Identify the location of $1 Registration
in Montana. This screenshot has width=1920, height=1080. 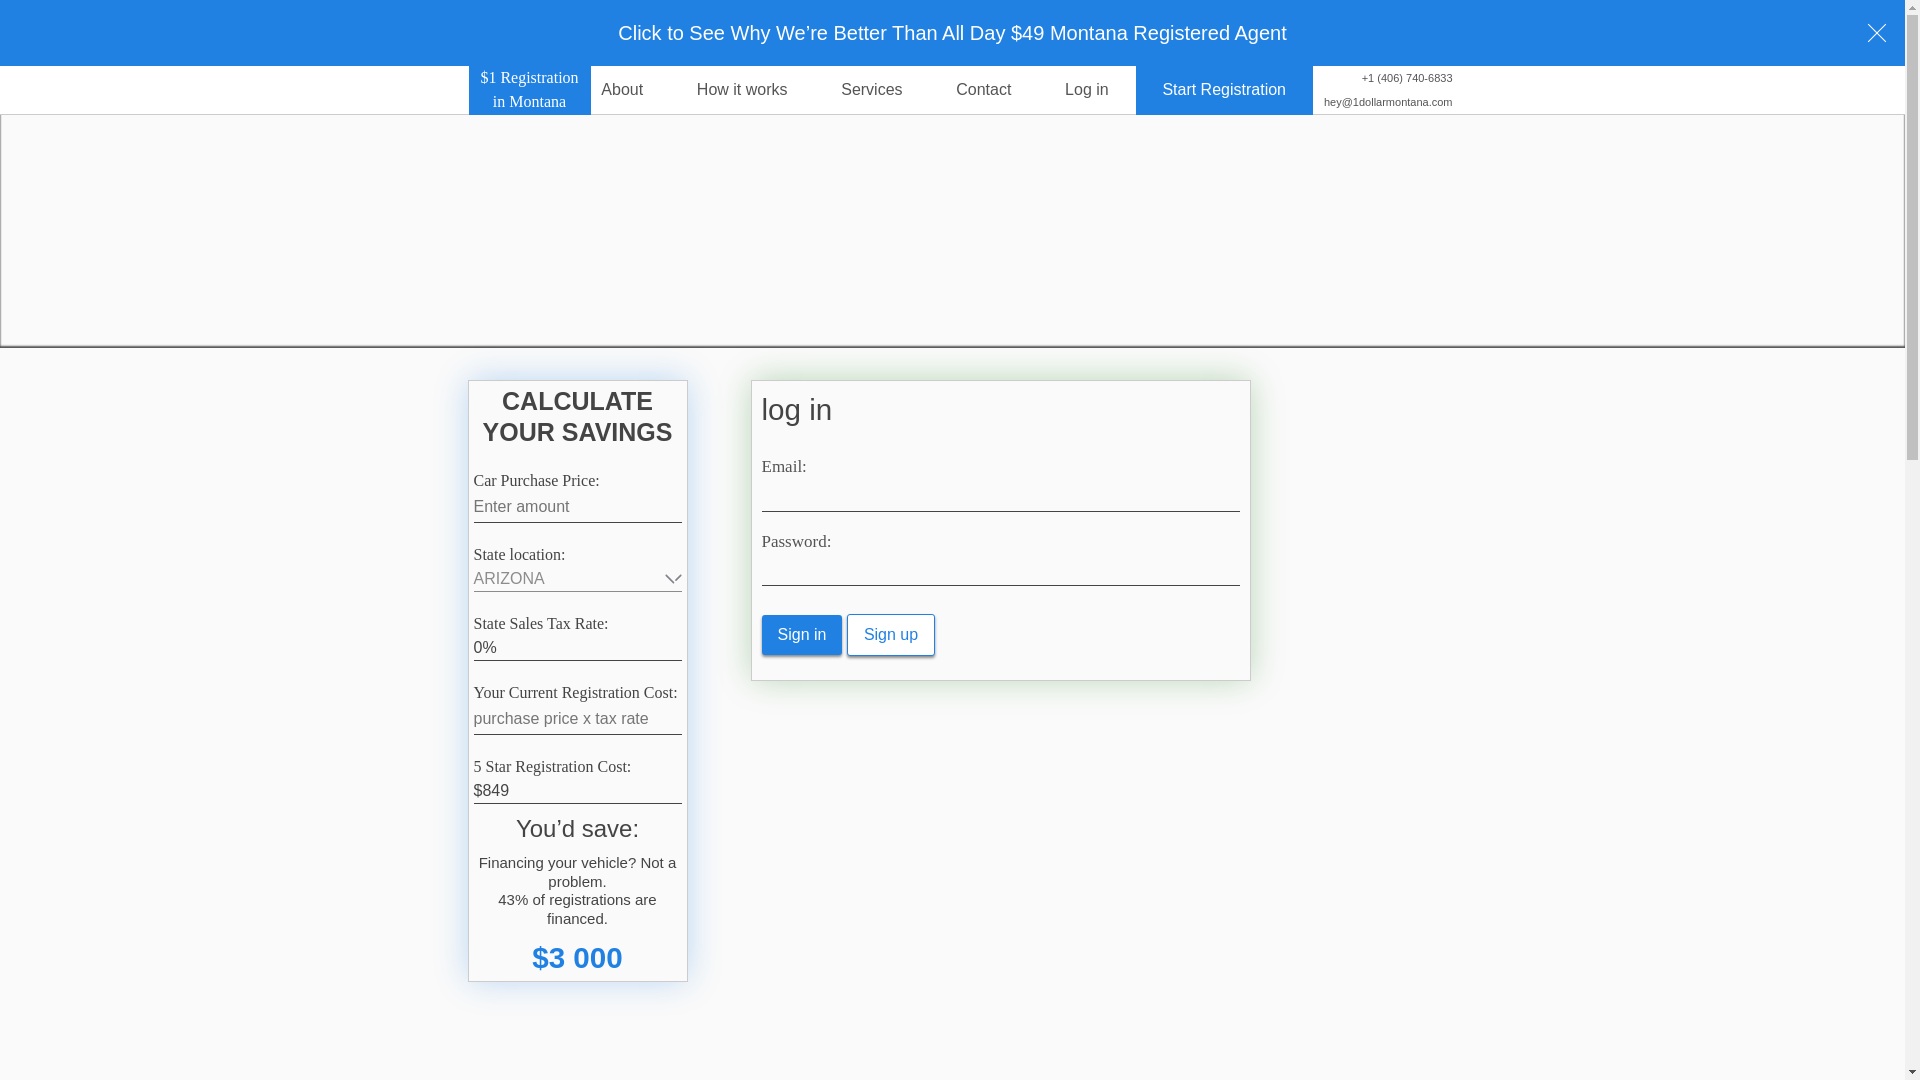
(529, 90).